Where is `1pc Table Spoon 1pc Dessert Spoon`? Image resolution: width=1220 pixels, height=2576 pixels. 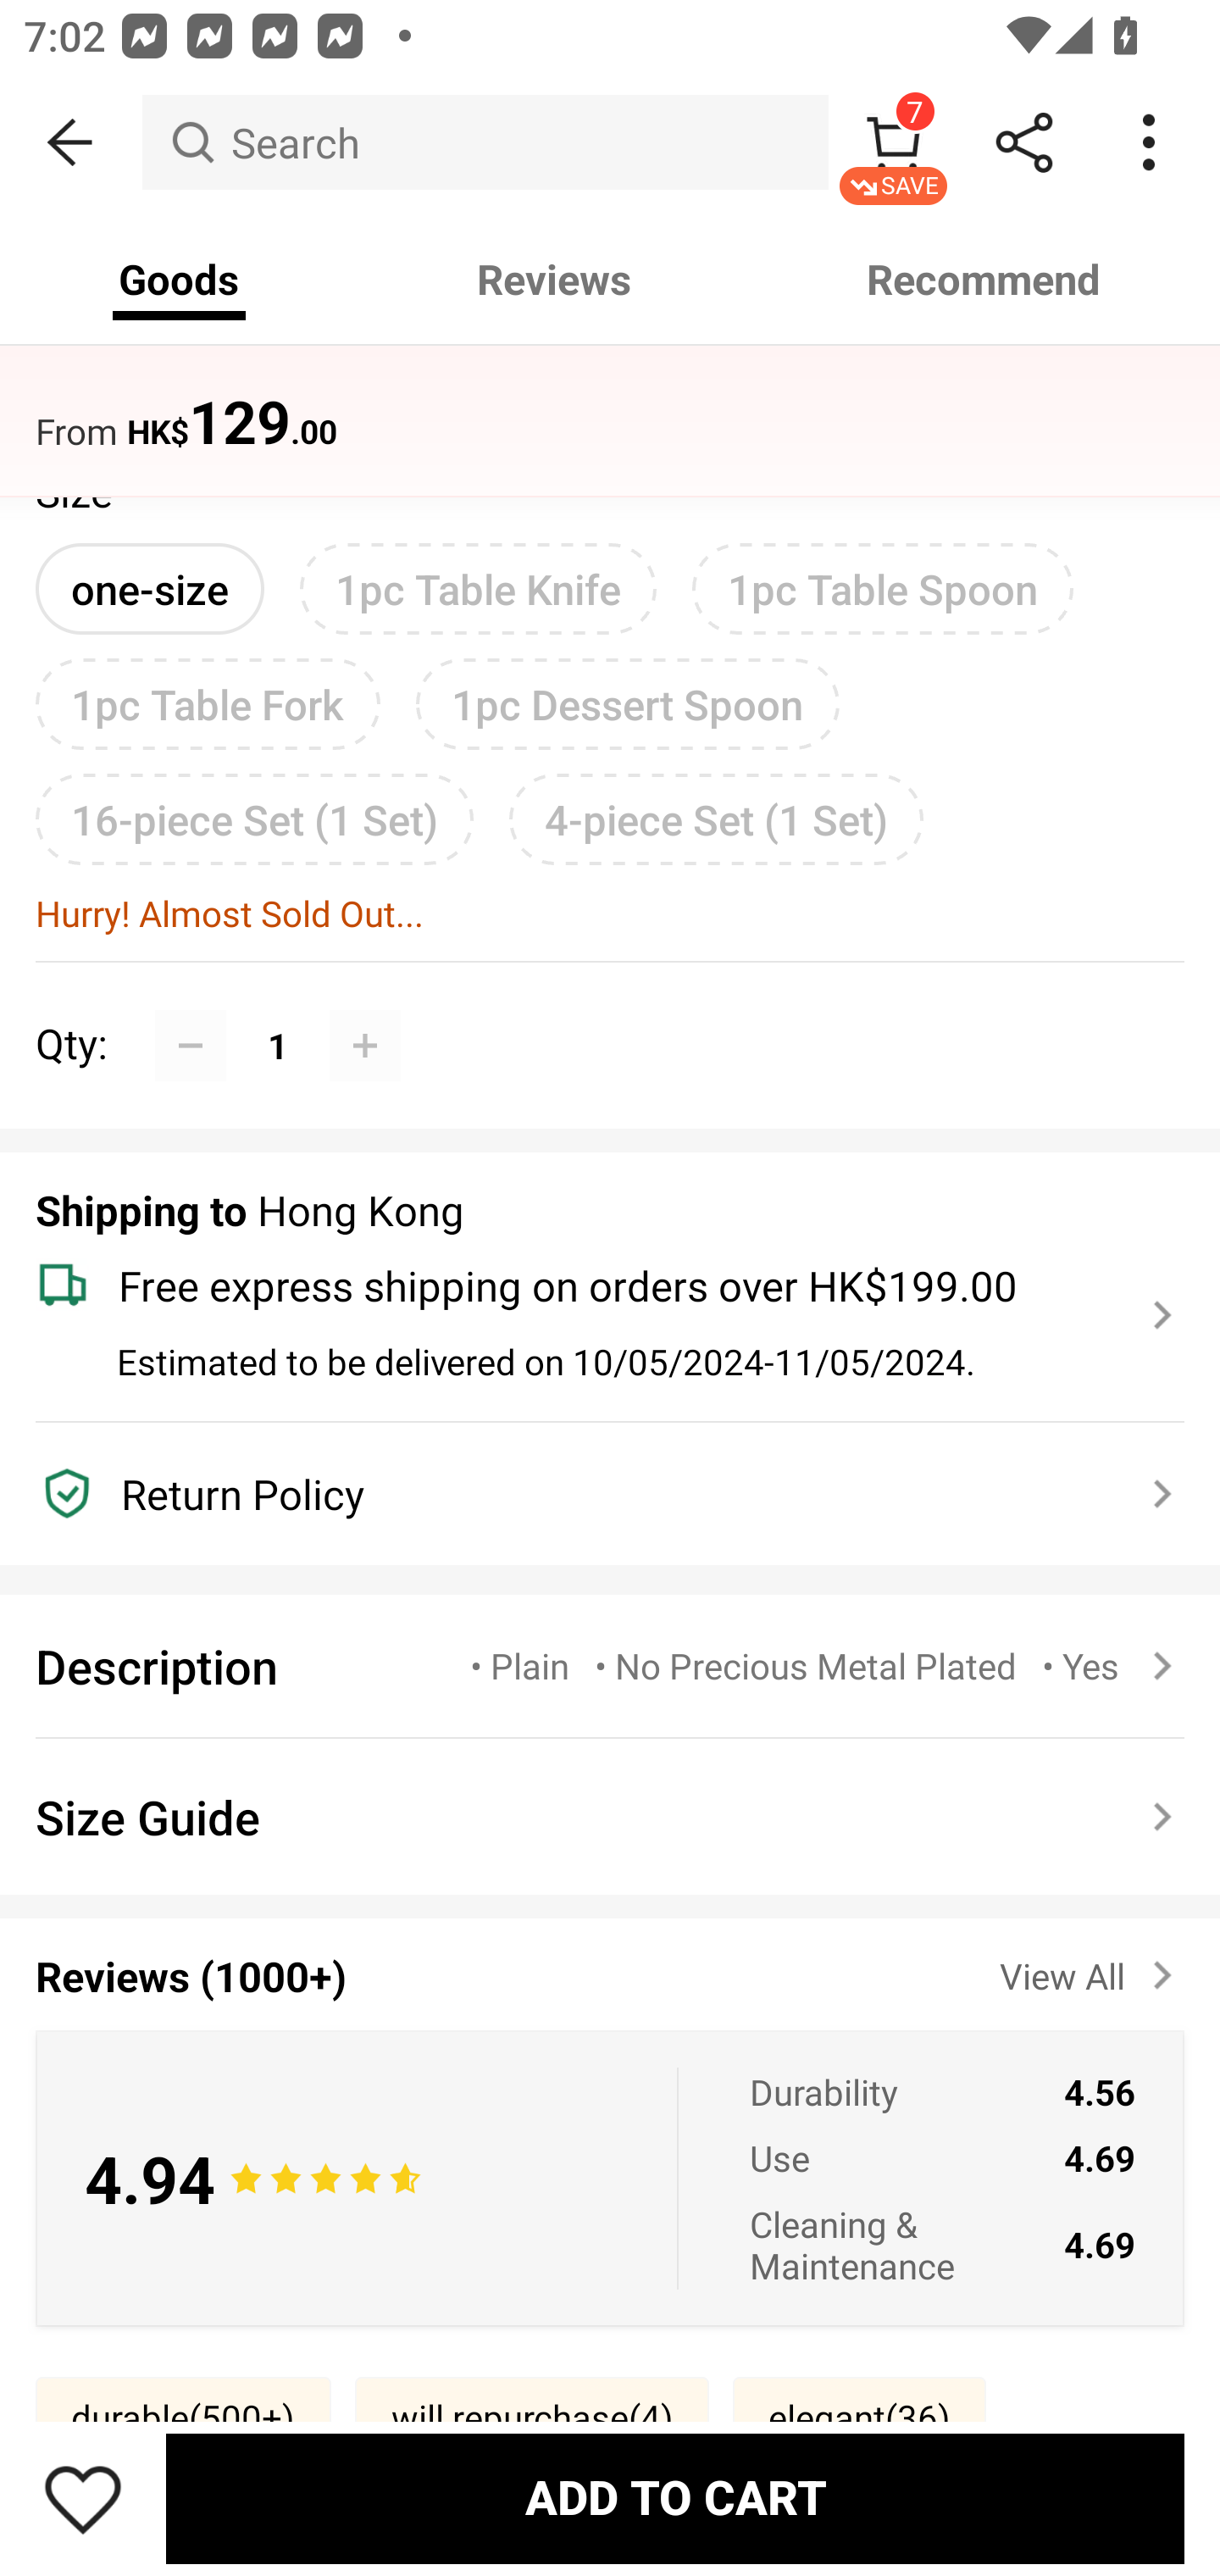
1pc Table Spoon 1pc Dessert Spoon is located at coordinates (883, 588).